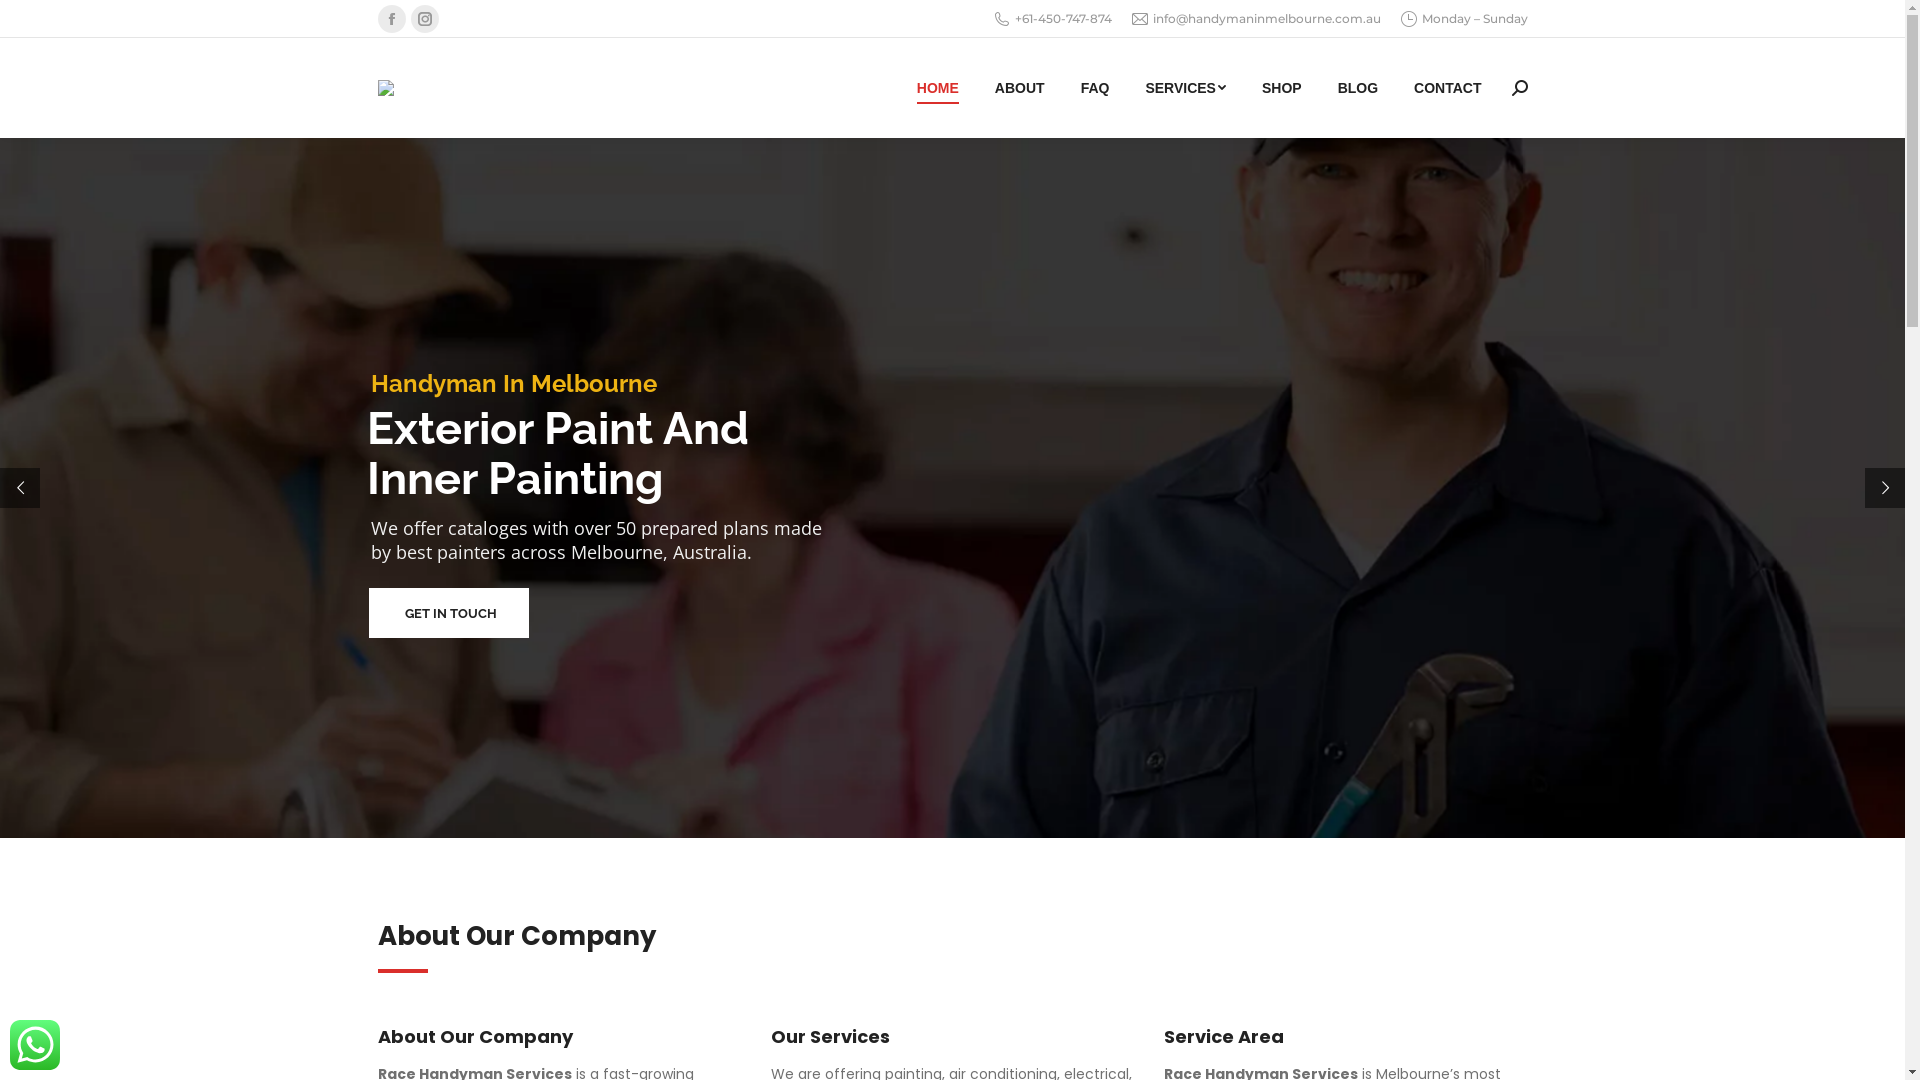 Image resolution: width=1920 pixels, height=1080 pixels. Describe the element at coordinates (1020, 88) in the screenshot. I see `ABOUT` at that location.